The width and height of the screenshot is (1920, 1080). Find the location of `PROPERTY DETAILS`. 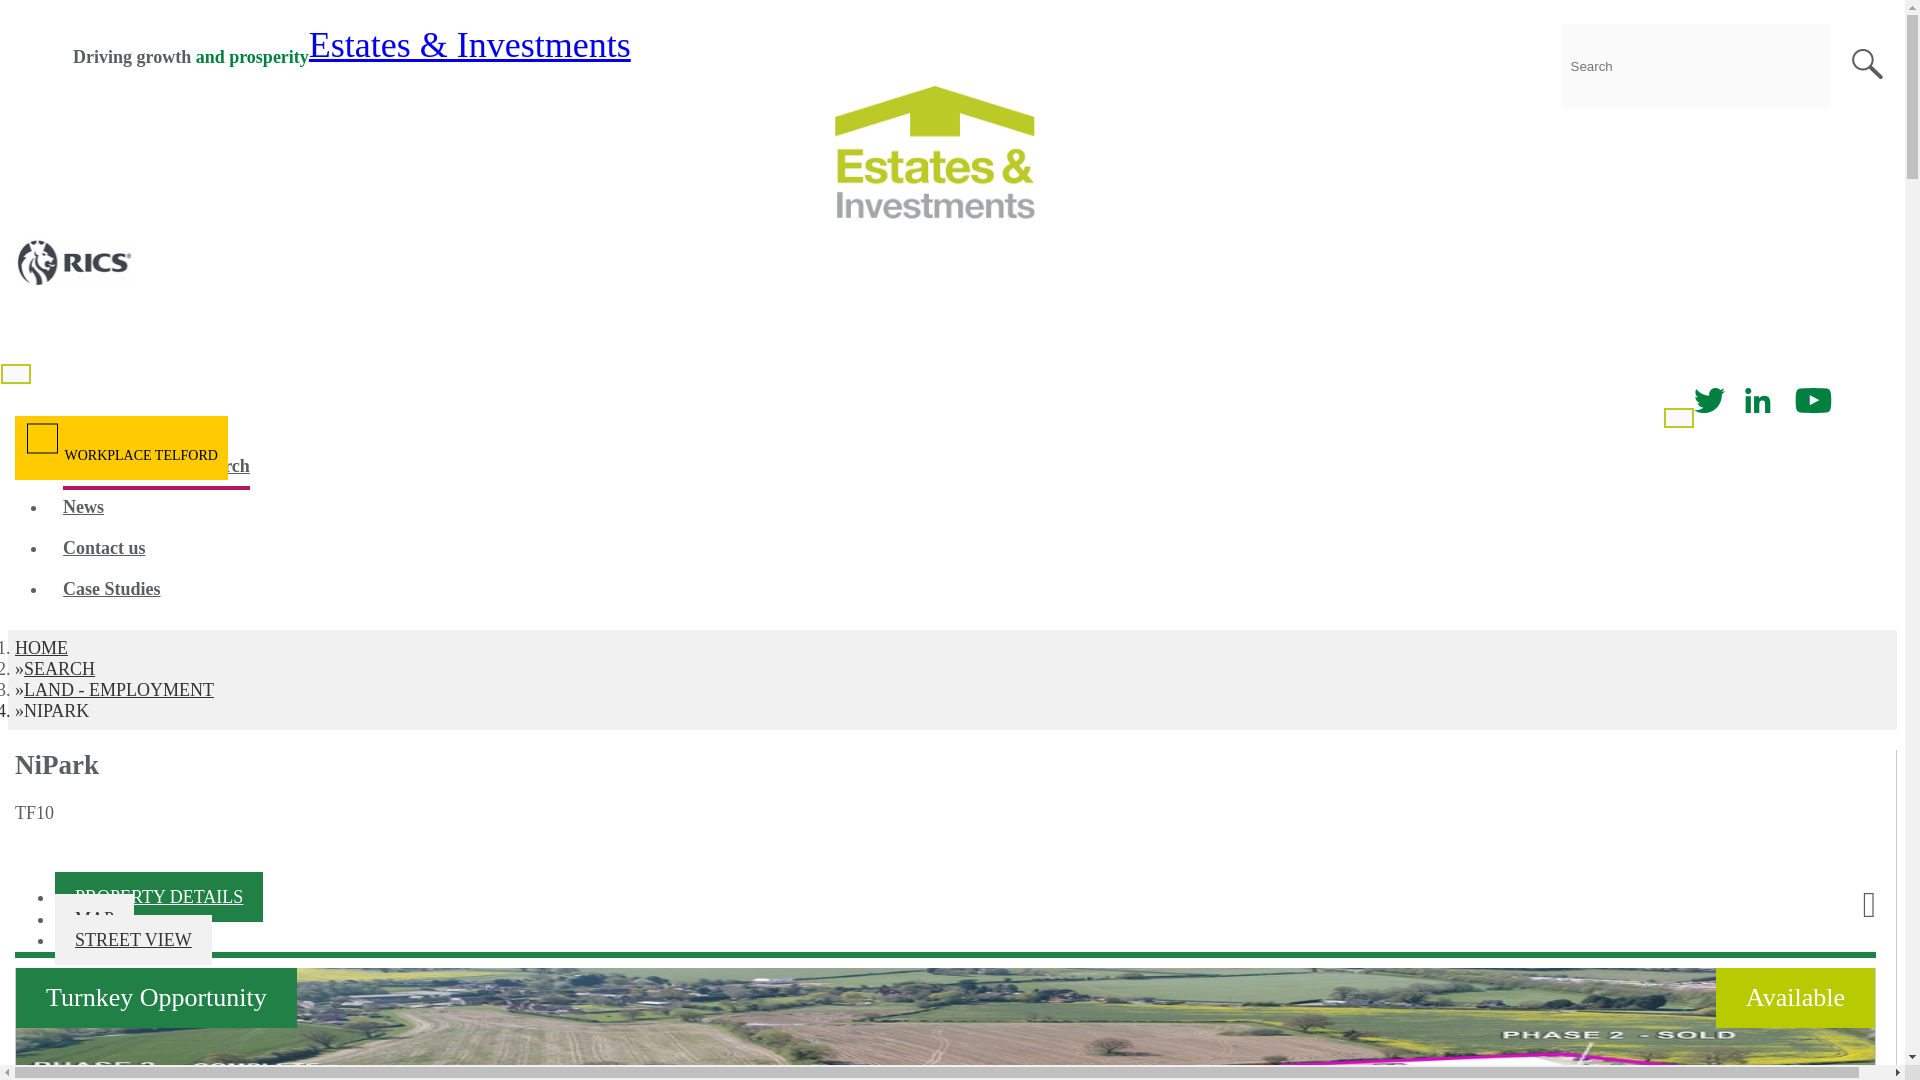

PROPERTY DETAILS is located at coordinates (159, 896).